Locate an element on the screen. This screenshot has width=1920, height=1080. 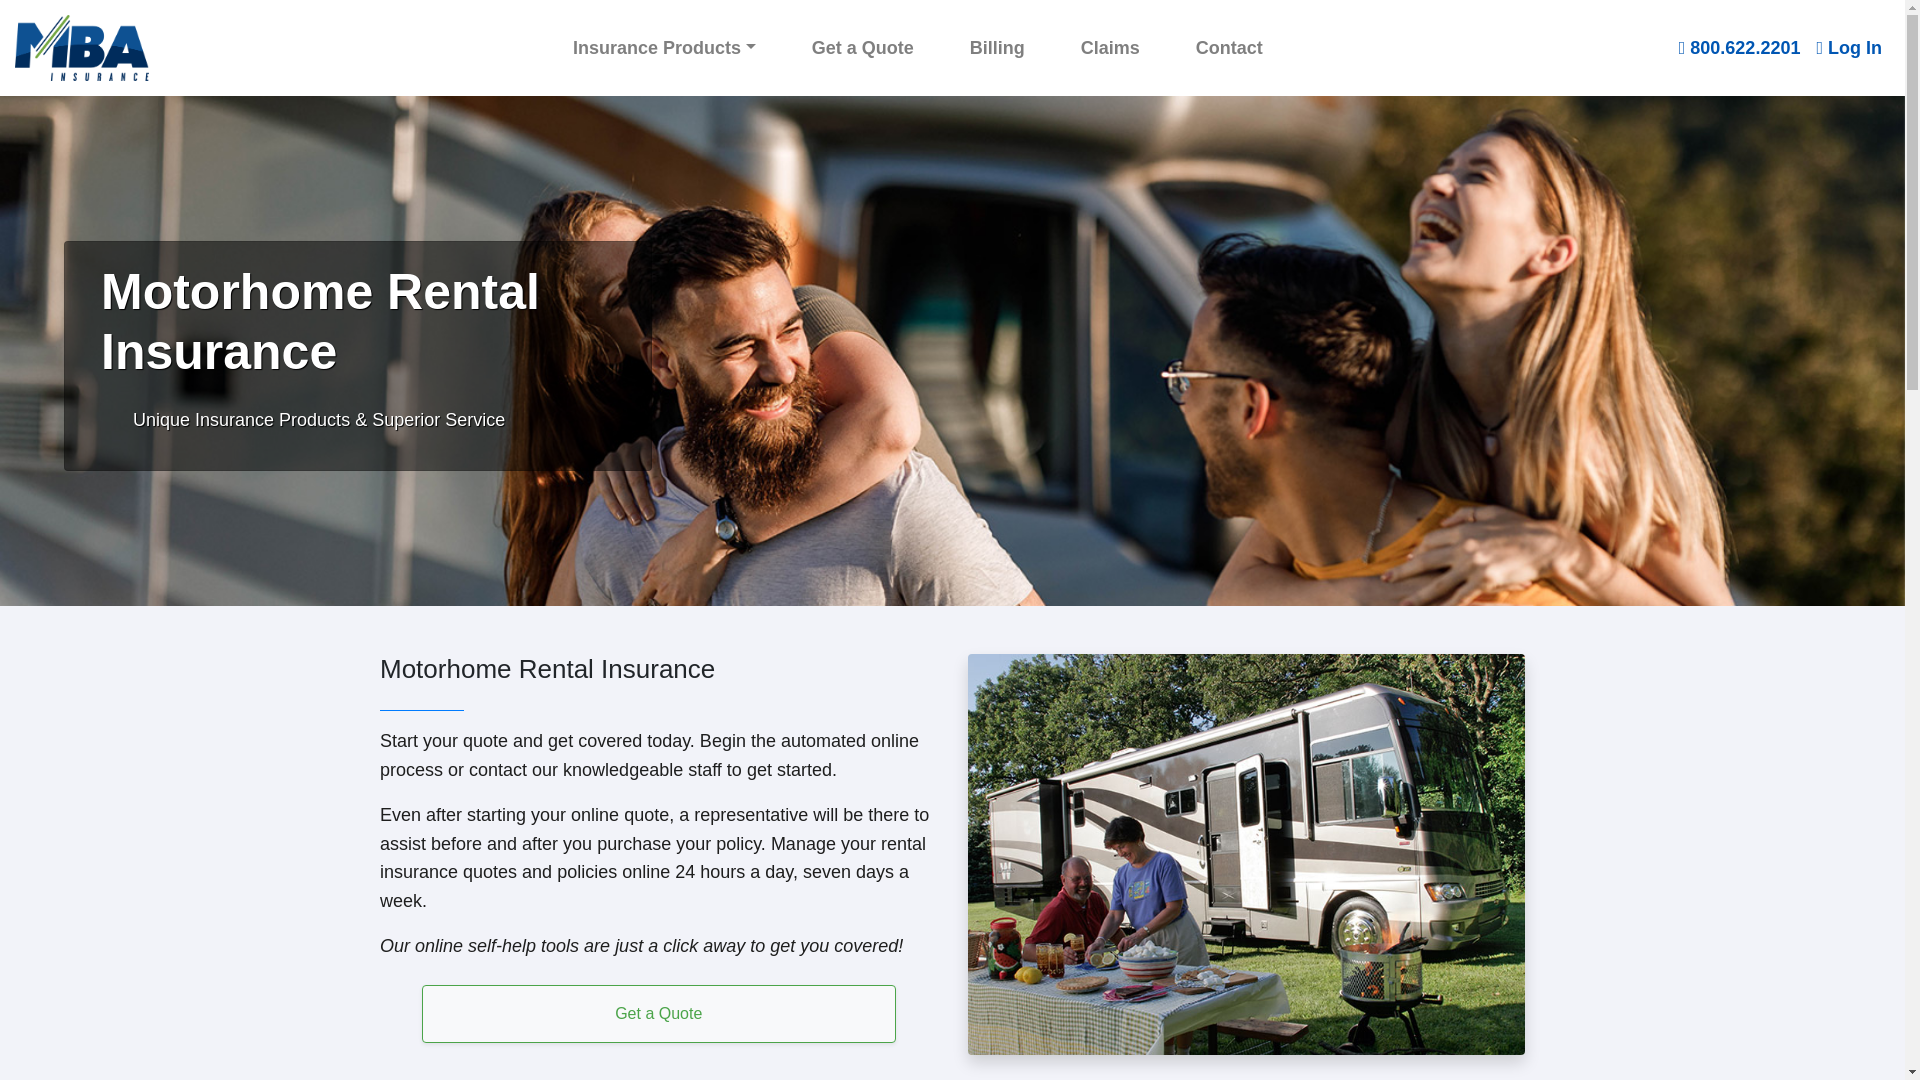
800.622.2201 is located at coordinates (1739, 48).